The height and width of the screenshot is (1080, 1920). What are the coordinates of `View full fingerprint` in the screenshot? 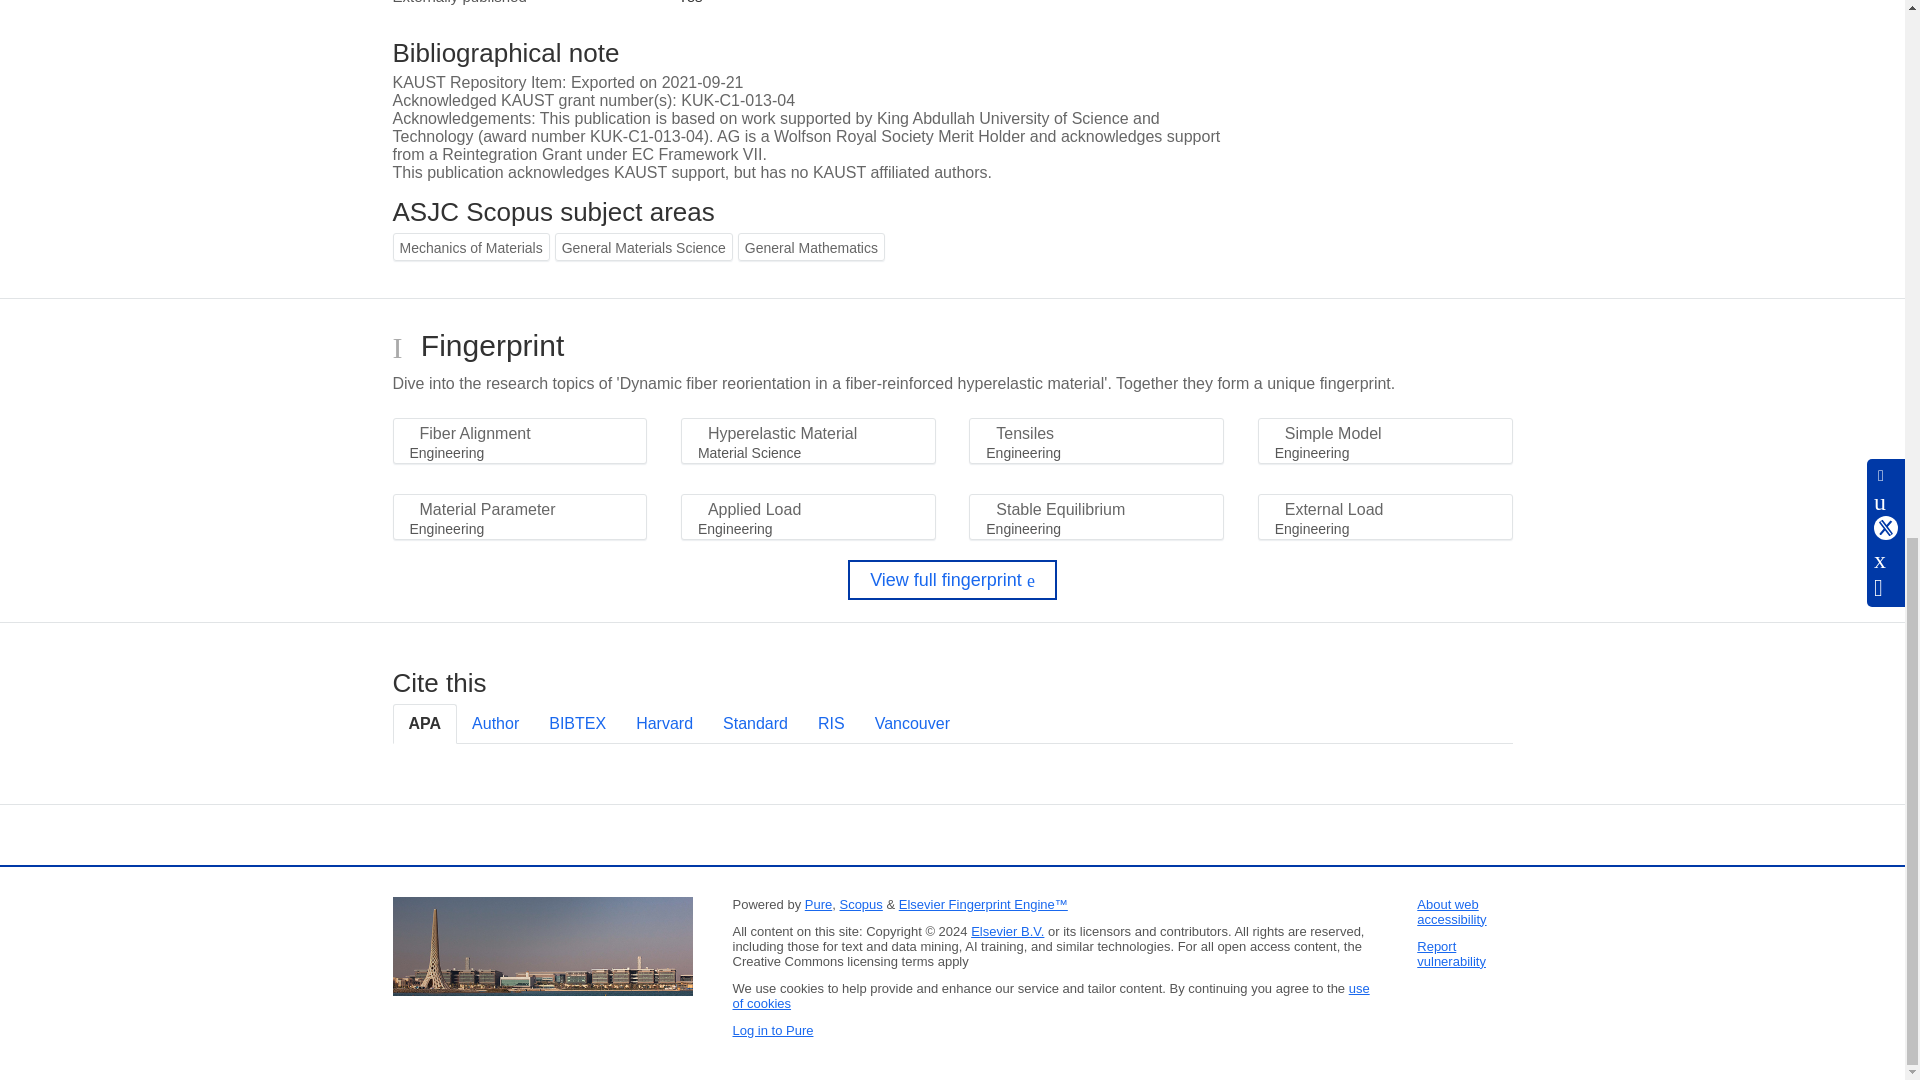 It's located at (952, 580).